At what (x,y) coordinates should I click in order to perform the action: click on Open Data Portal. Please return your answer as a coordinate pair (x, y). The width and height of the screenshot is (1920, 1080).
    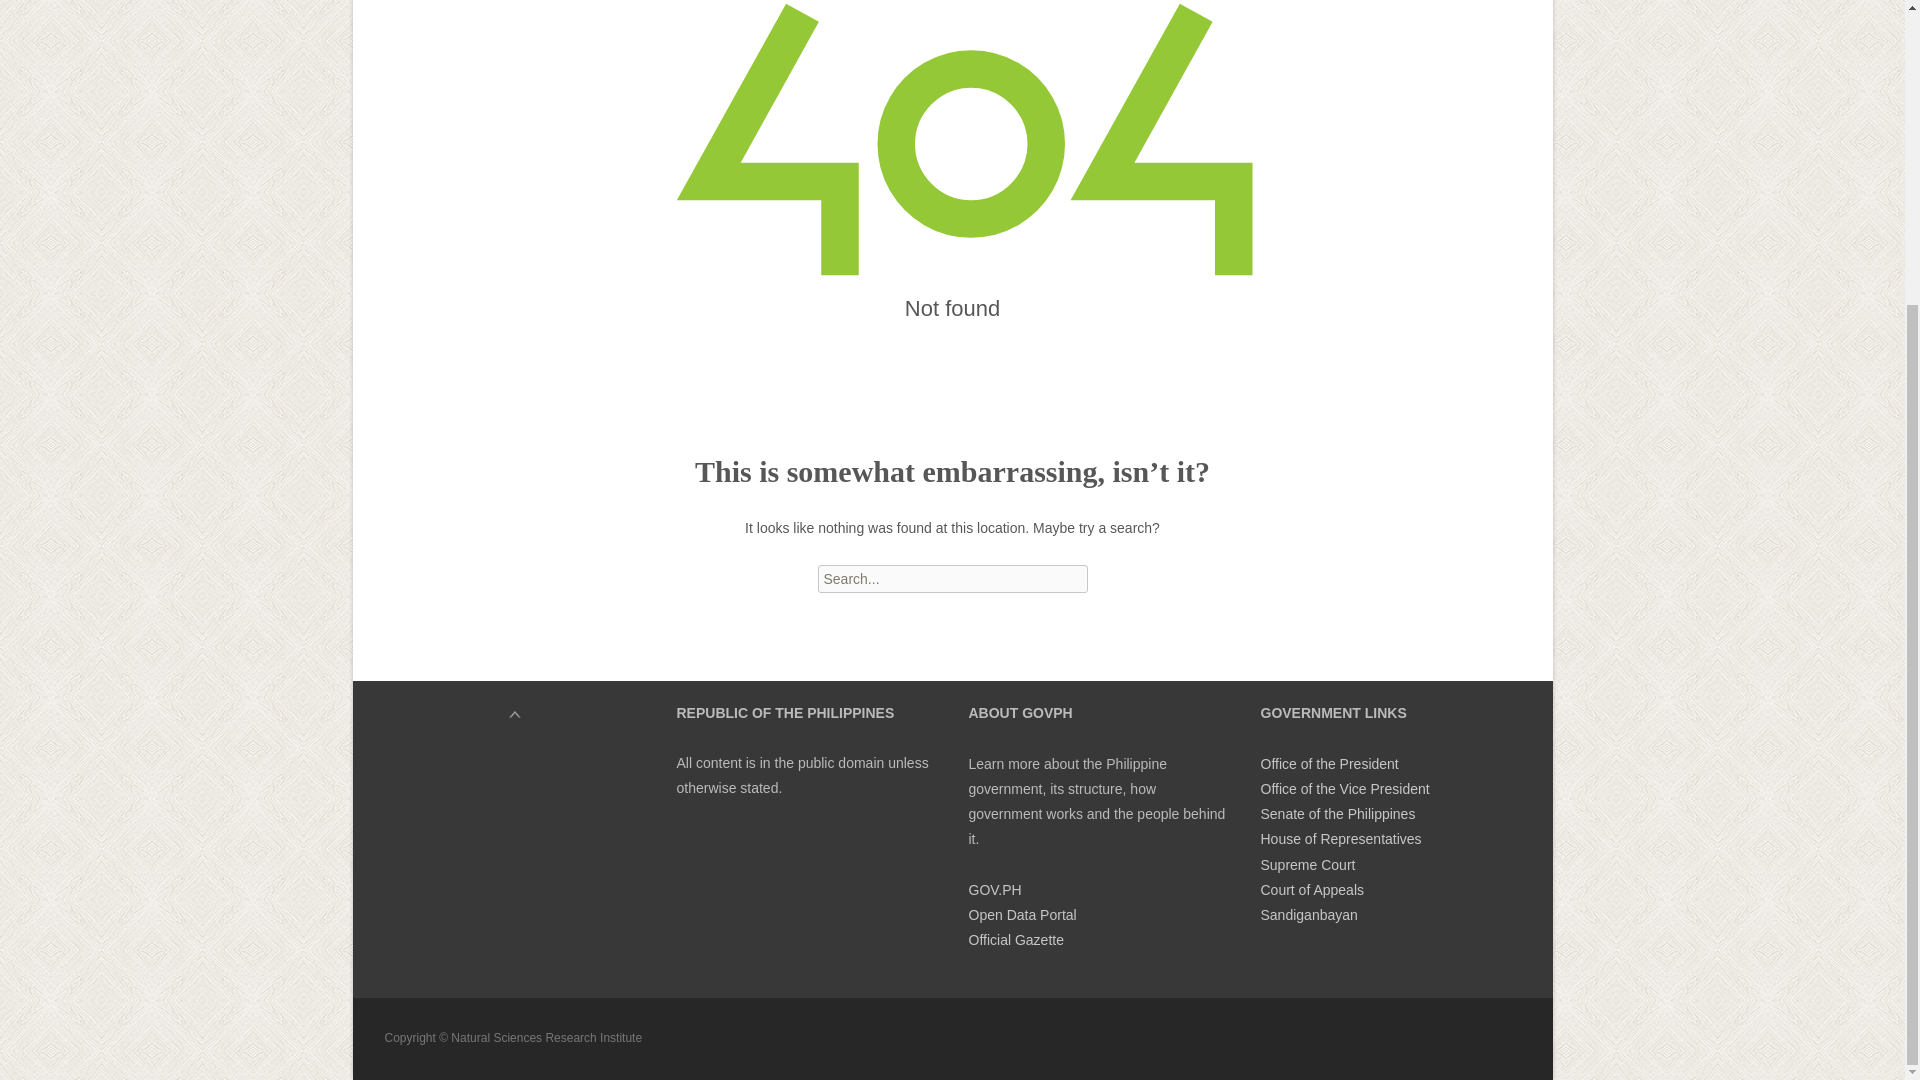
    Looking at the image, I should click on (1021, 915).